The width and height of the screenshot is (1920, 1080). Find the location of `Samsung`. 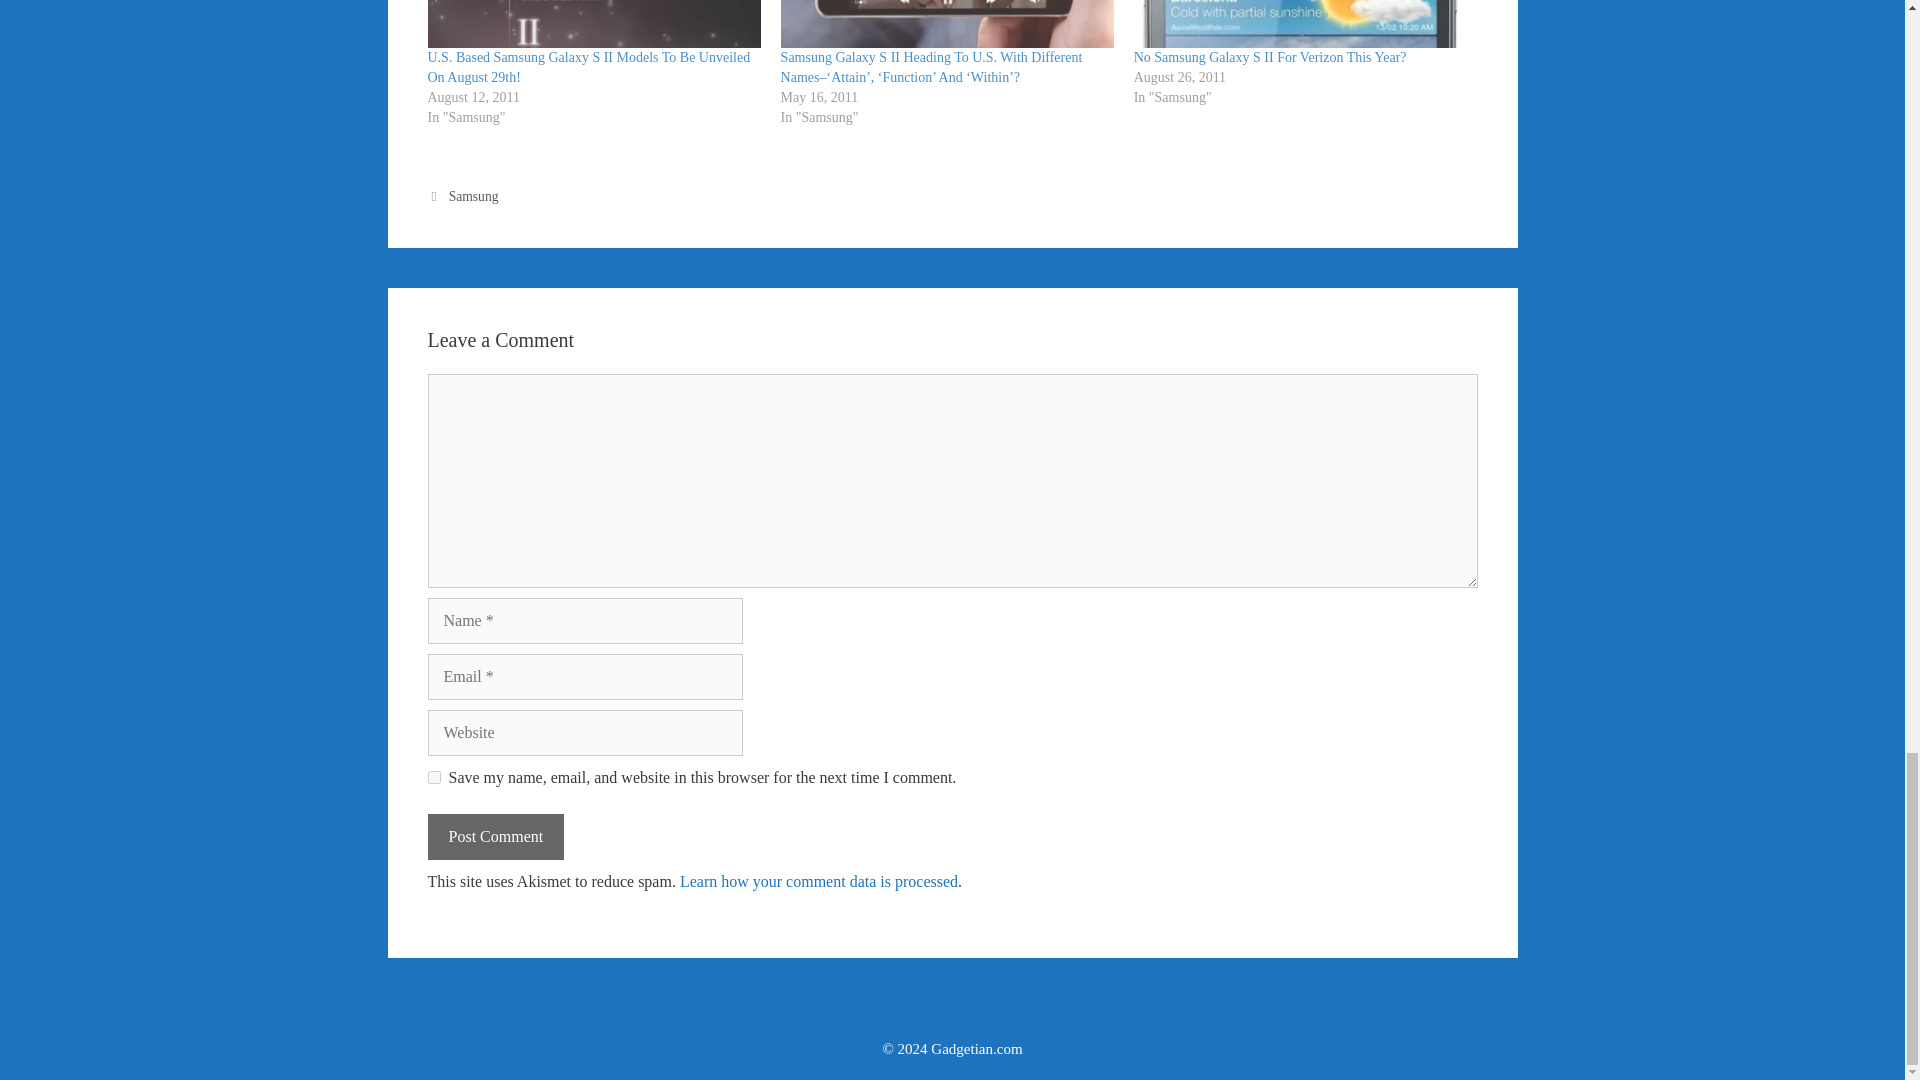

Samsung is located at coordinates (474, 196).